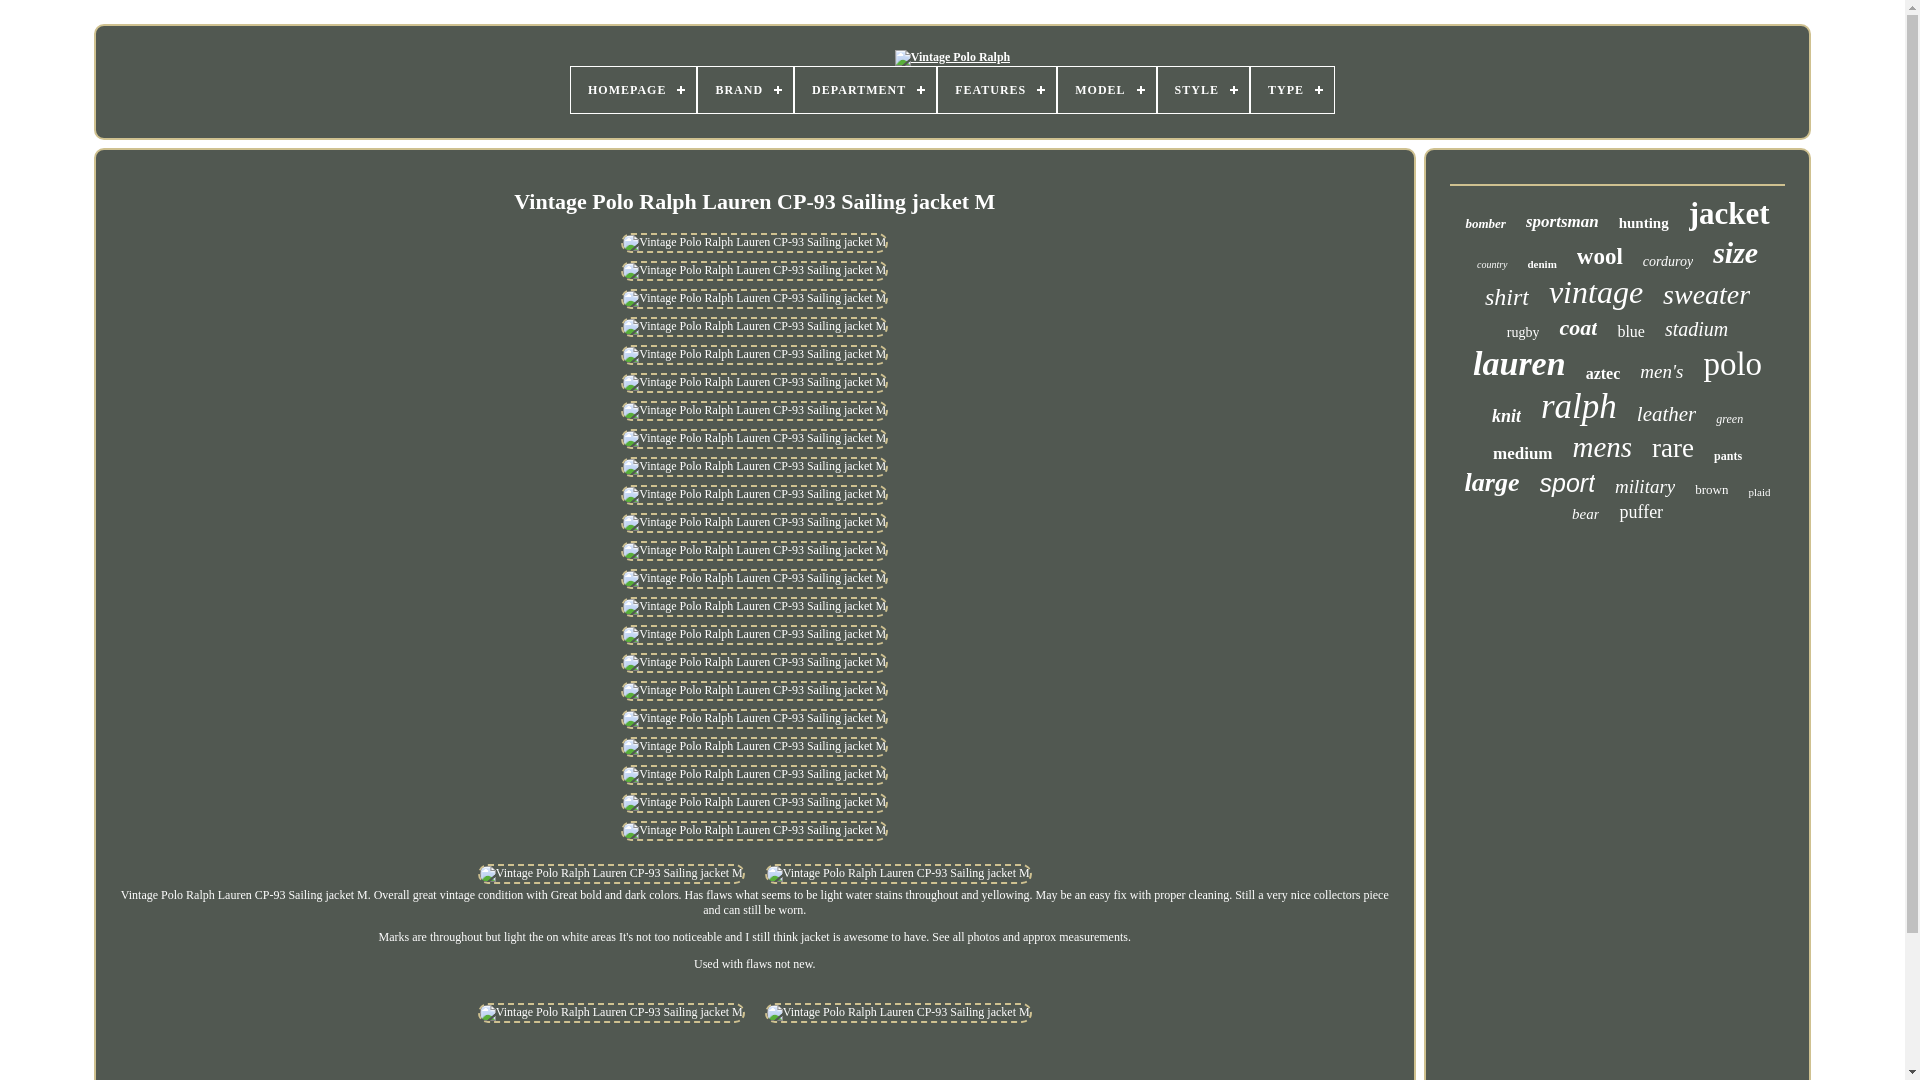 This screenshot has width=1920, height=1080. I want to click on Vintage Polo Ralph Lauren CP-93 Sailing jacket M, so click(754, 242).